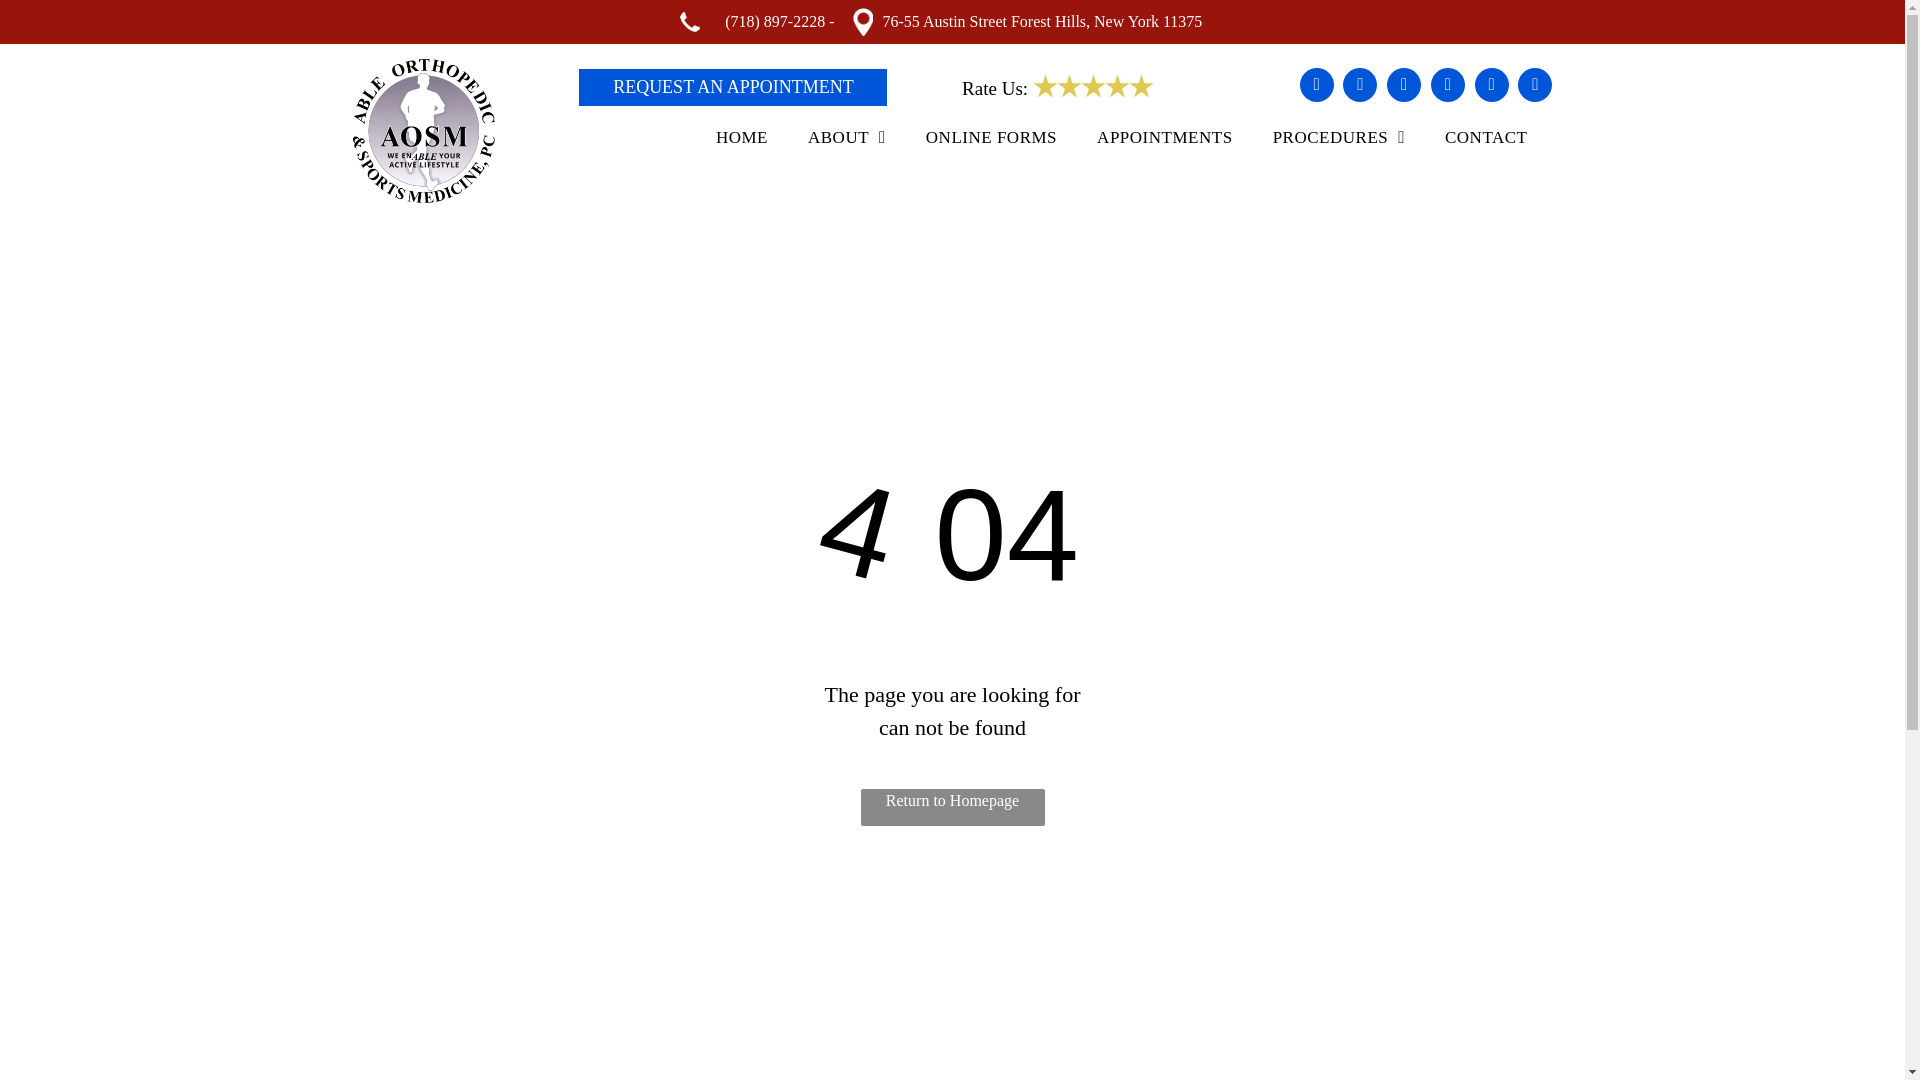 The height and width of the screenshot is (1080, 1920). Describe the element at coordinates (742, 137) in the screenshot. I see `HOME` at that location.